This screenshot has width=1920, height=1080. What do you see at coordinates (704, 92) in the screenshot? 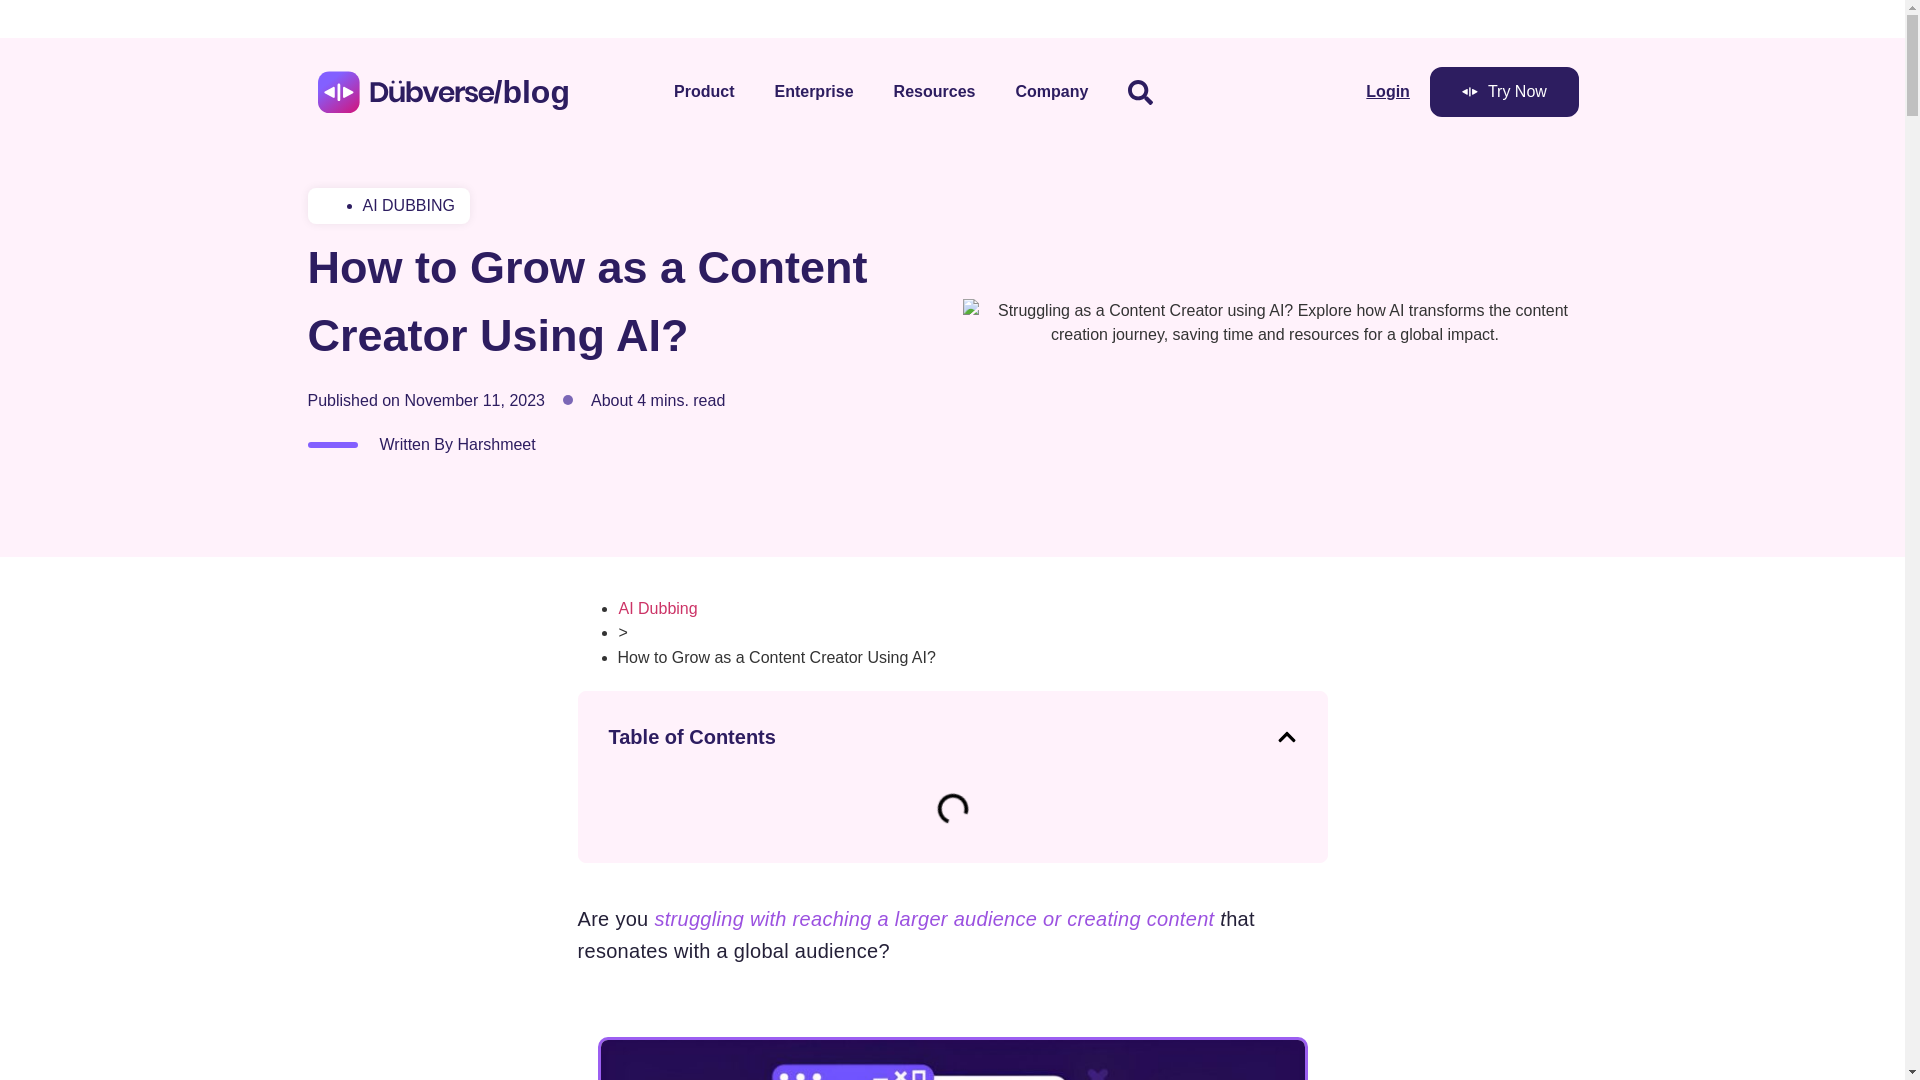
I see `Product` at bounding box center [704, 92].